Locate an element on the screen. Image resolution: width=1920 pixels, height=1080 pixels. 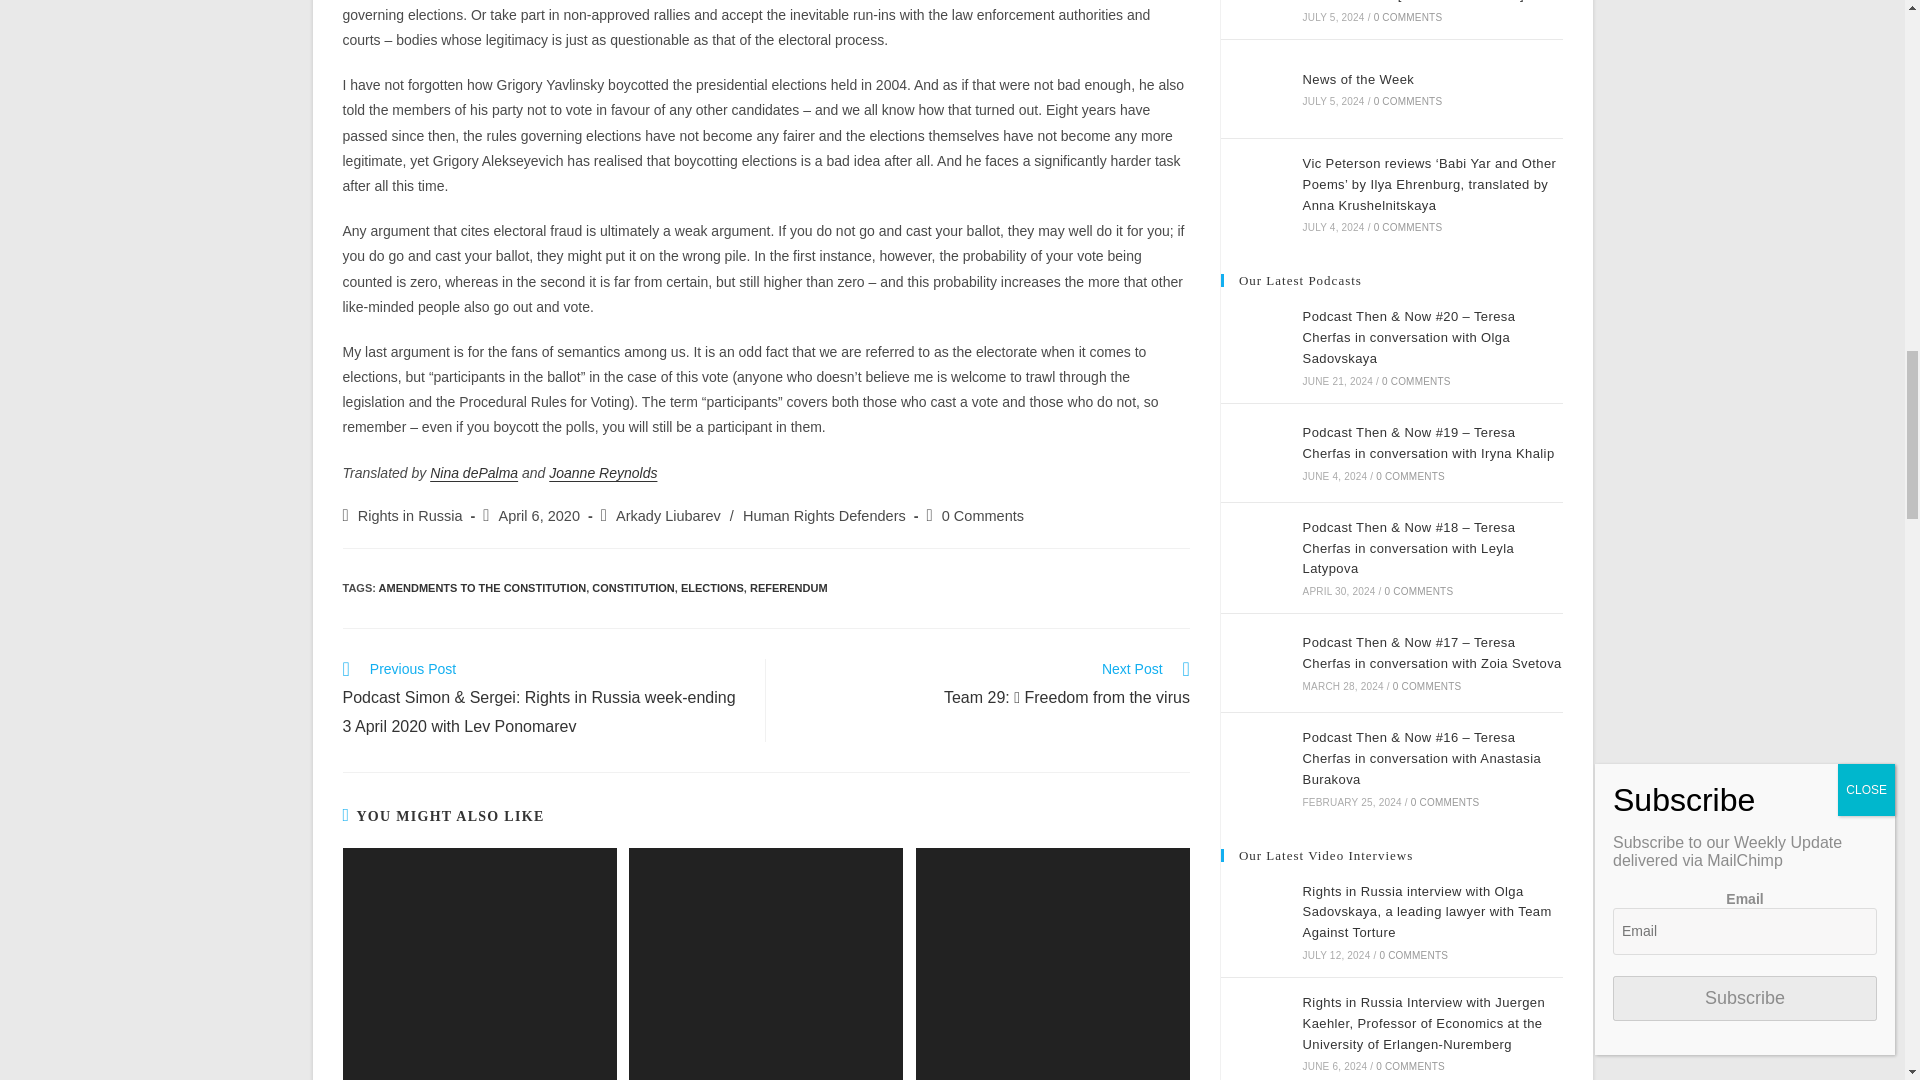
Rights in Russia is located at coordinates (410, 515).